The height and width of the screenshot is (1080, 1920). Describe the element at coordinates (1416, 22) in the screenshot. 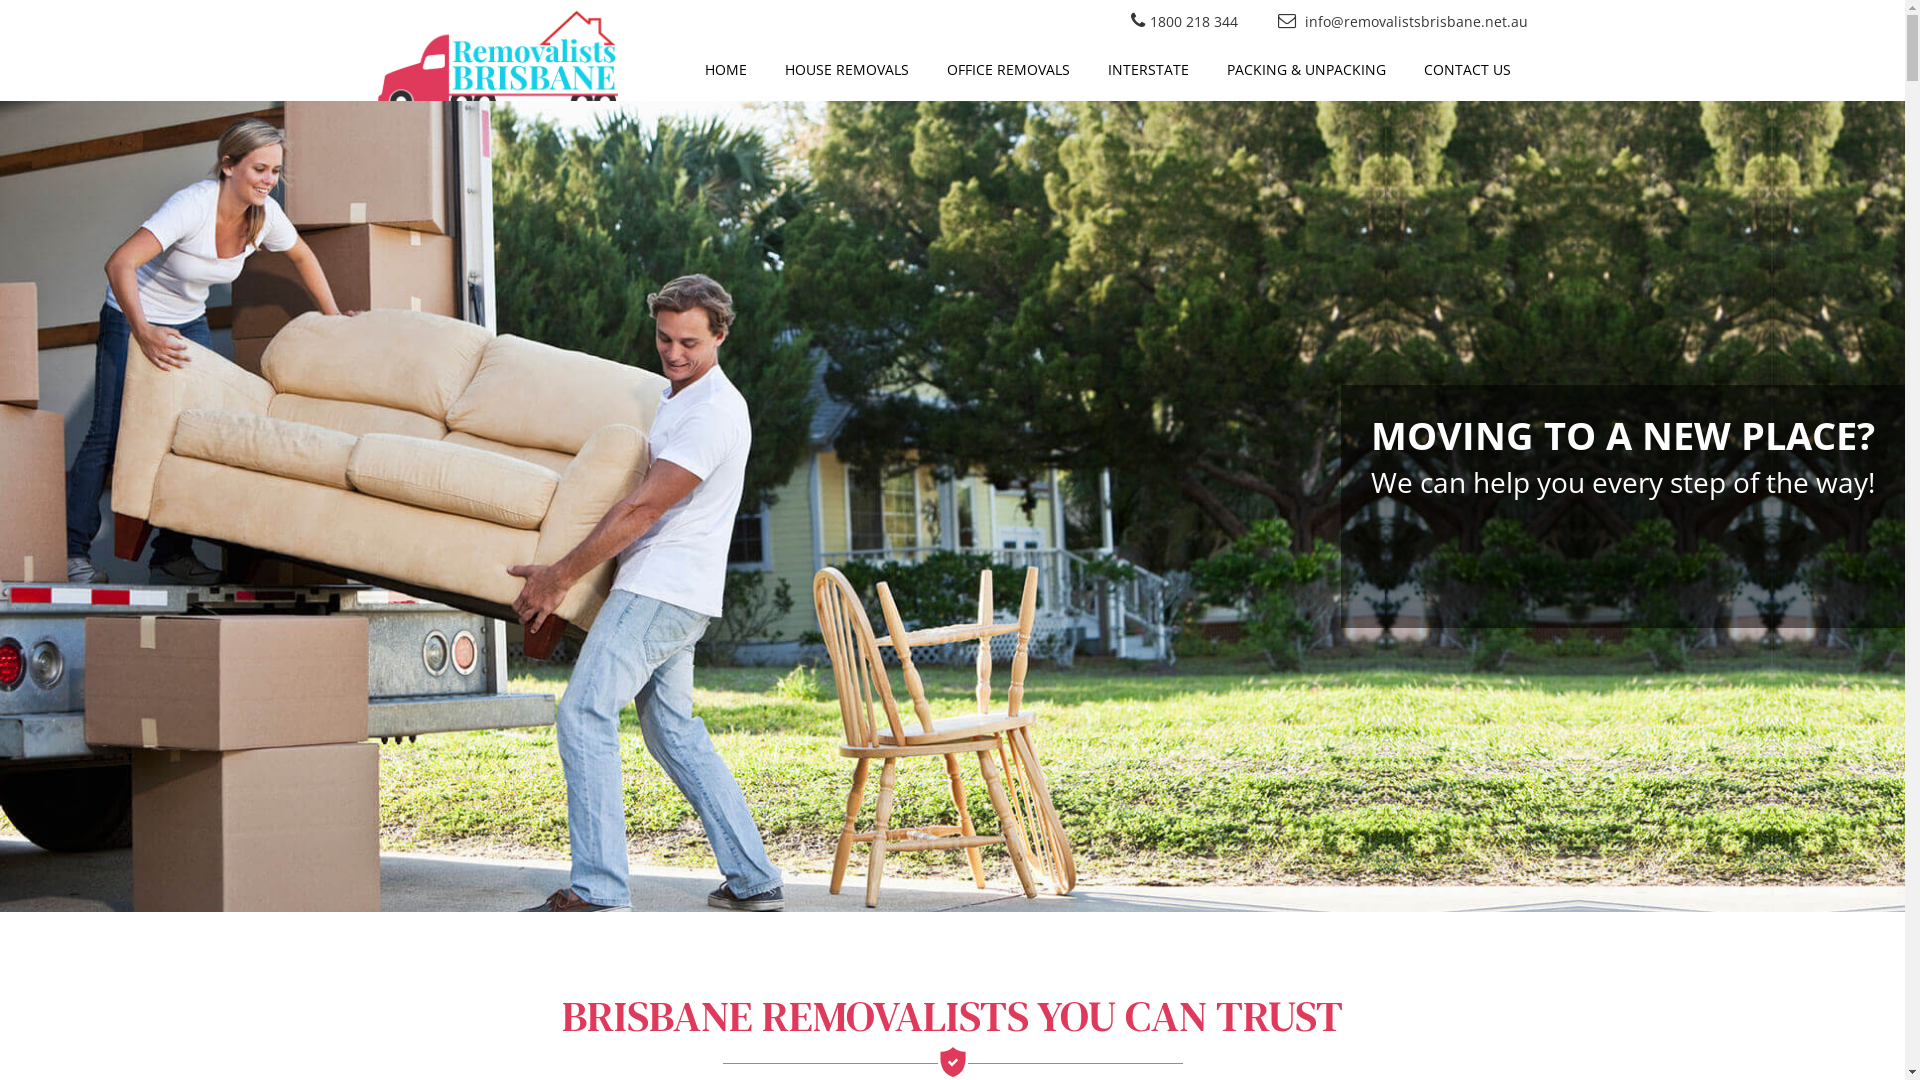

I see `info@removalistsbrisbane.net.au` at that location.